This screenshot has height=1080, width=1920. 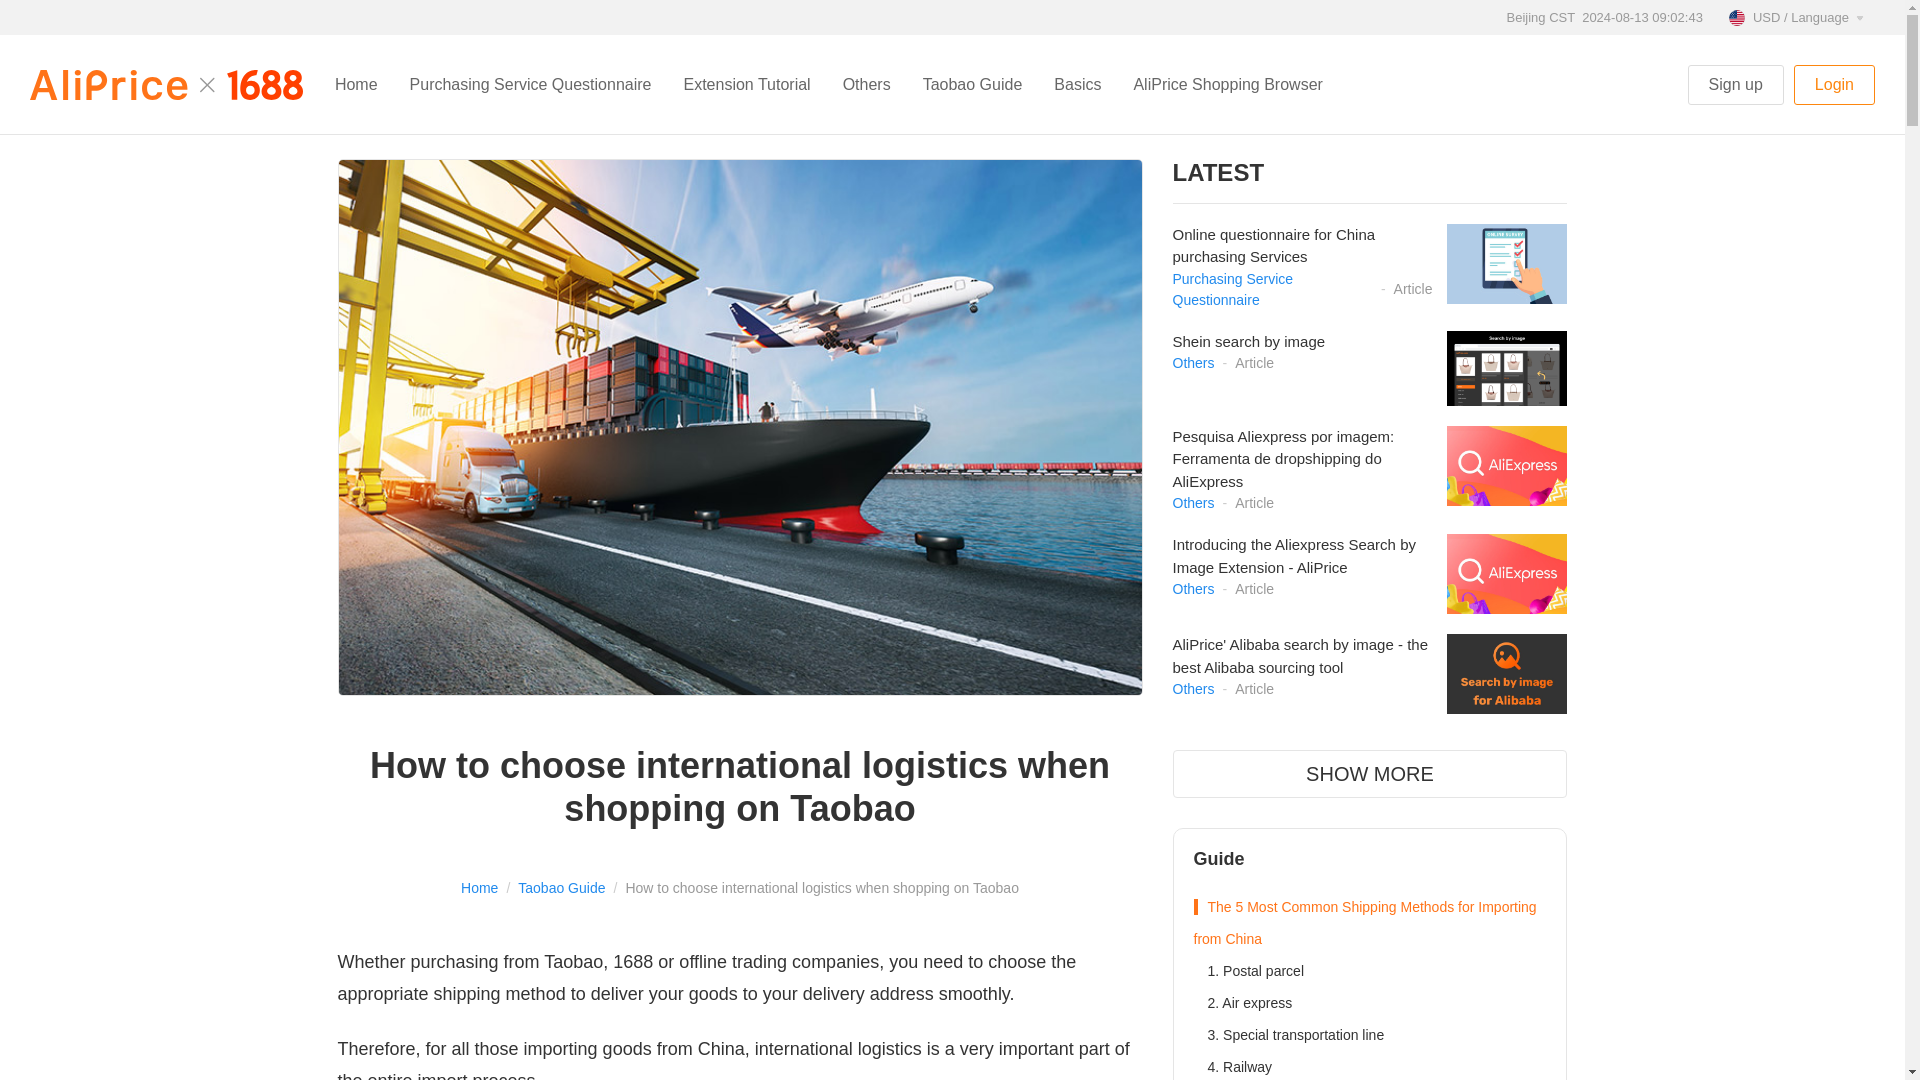 I want to click on Home, so click(x=478, y=888).